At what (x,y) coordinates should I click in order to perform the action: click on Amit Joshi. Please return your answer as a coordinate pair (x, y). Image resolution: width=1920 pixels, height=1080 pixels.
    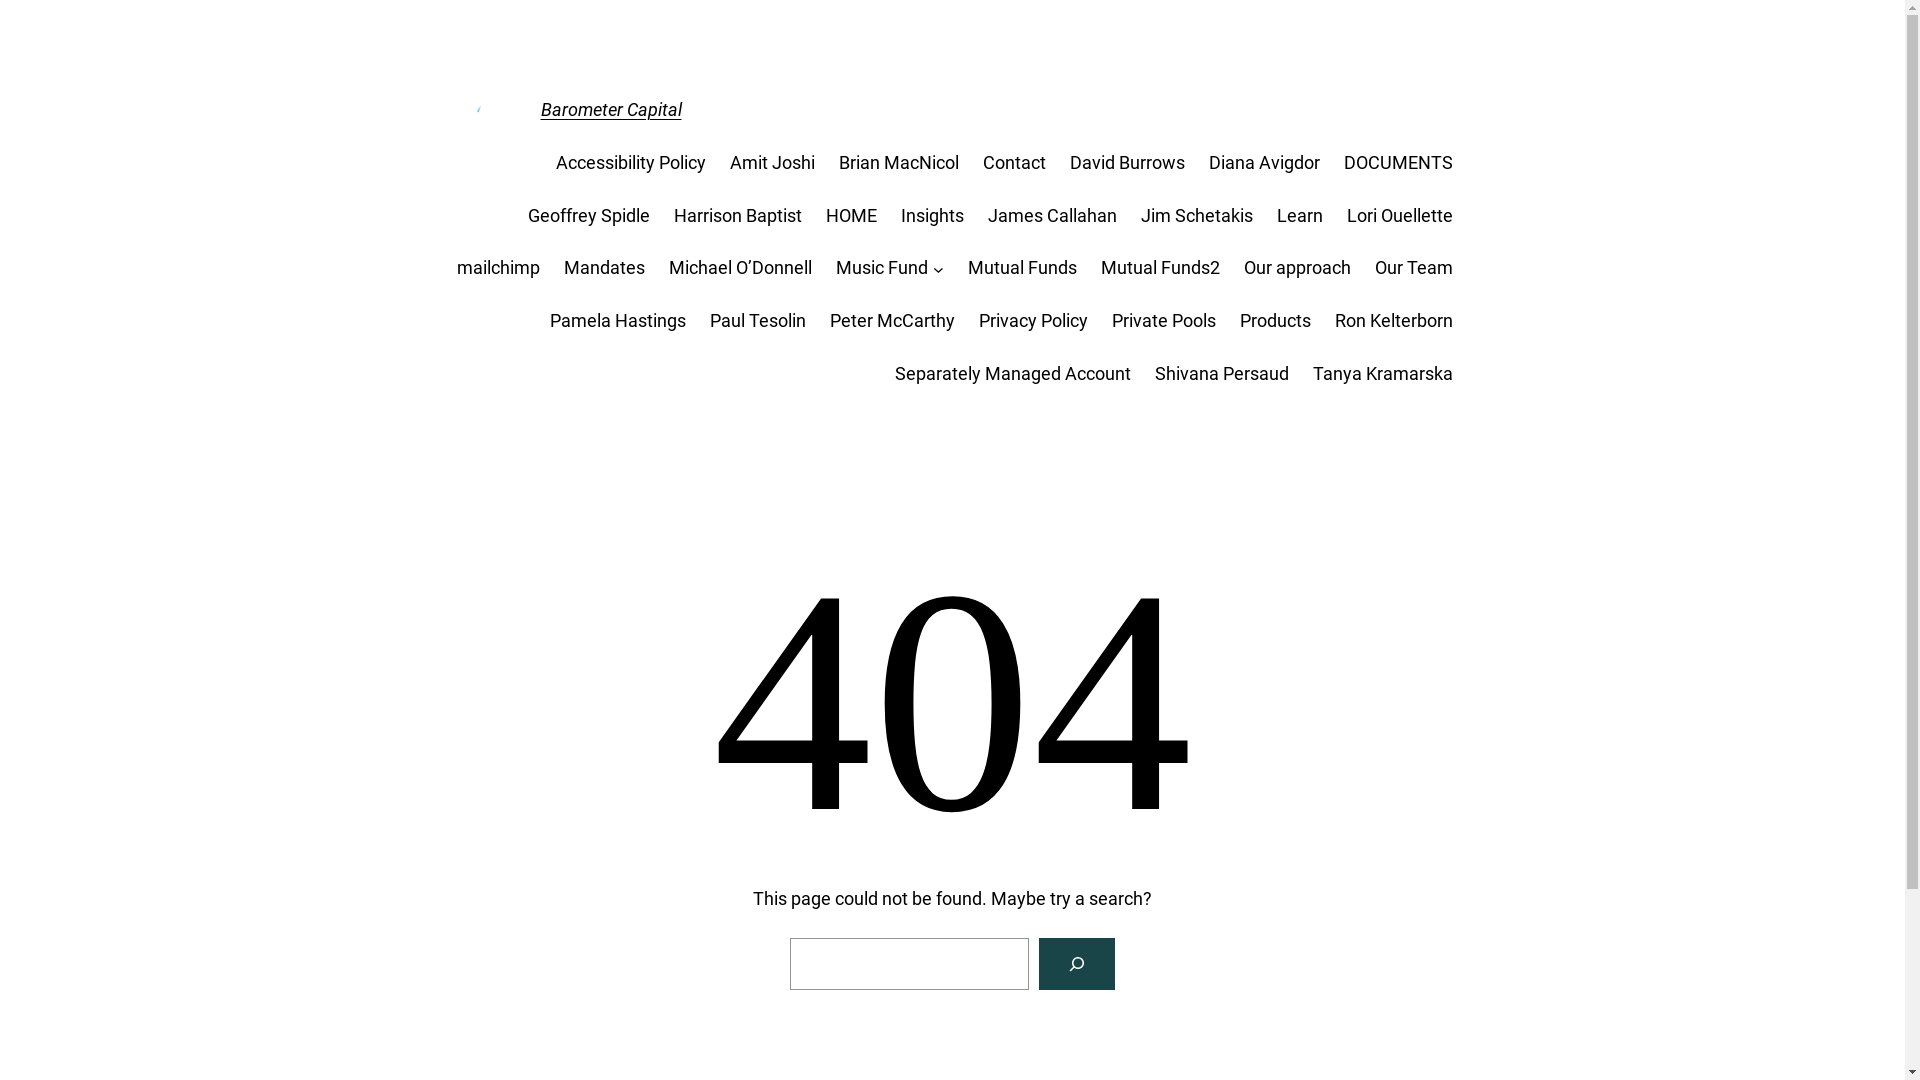
    Looking at the image, I should click on (772, 164).